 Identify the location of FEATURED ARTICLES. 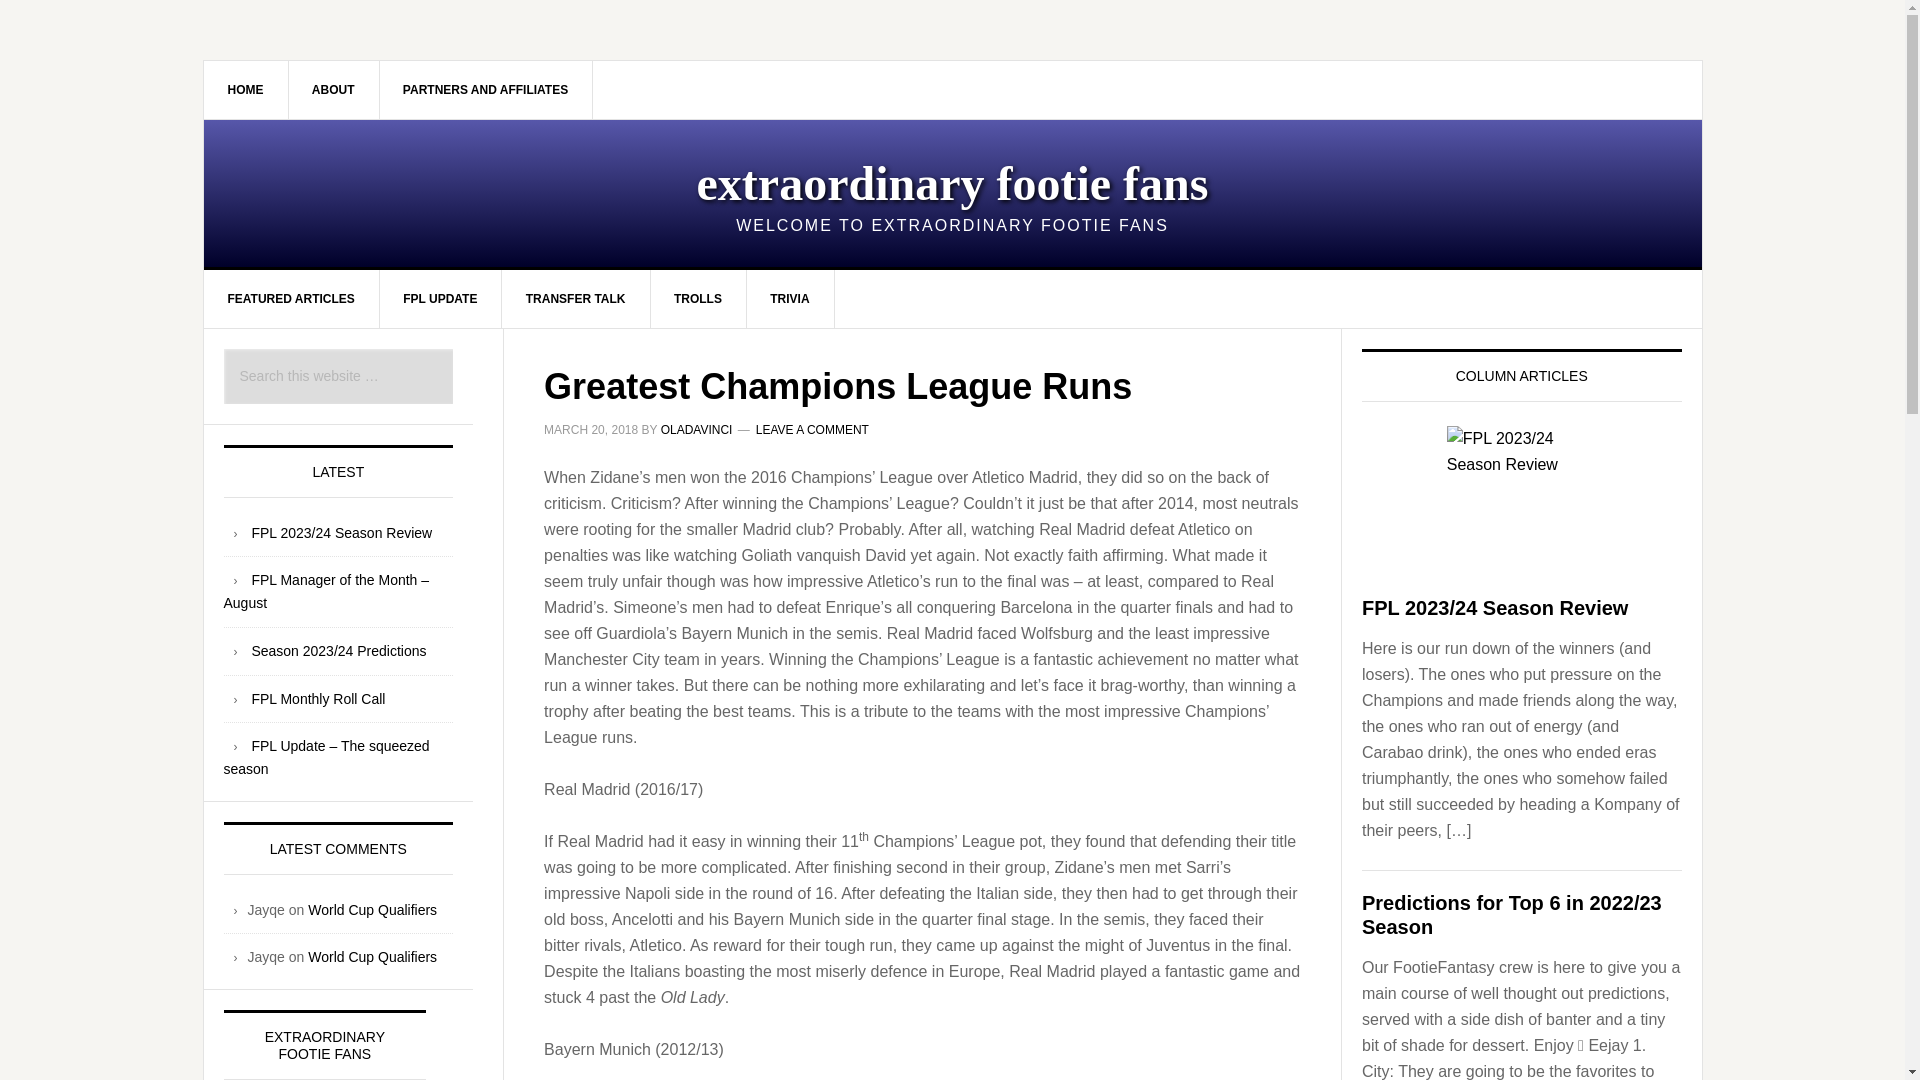
(292, 299).